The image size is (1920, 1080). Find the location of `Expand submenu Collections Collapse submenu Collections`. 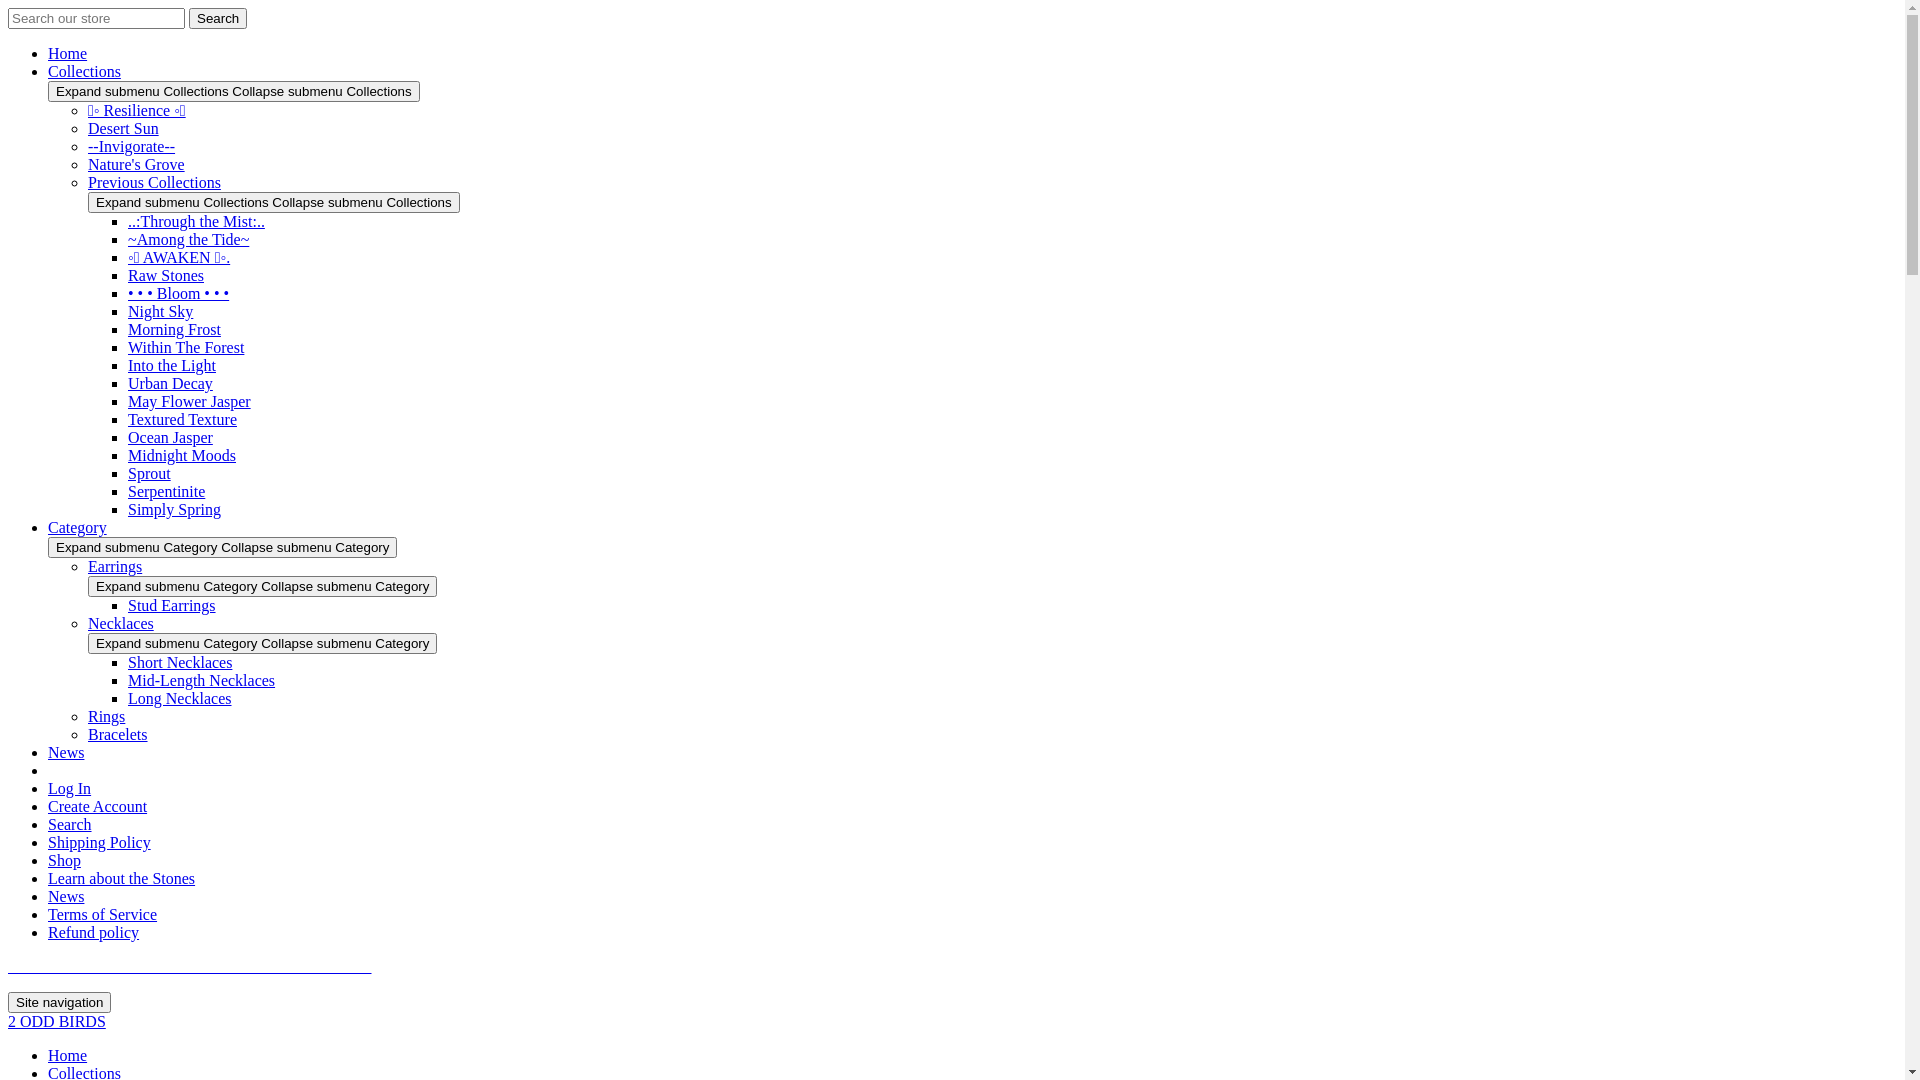

Expand submenu Collections Collapse submenu Collections is located at coordinates (274, 202).